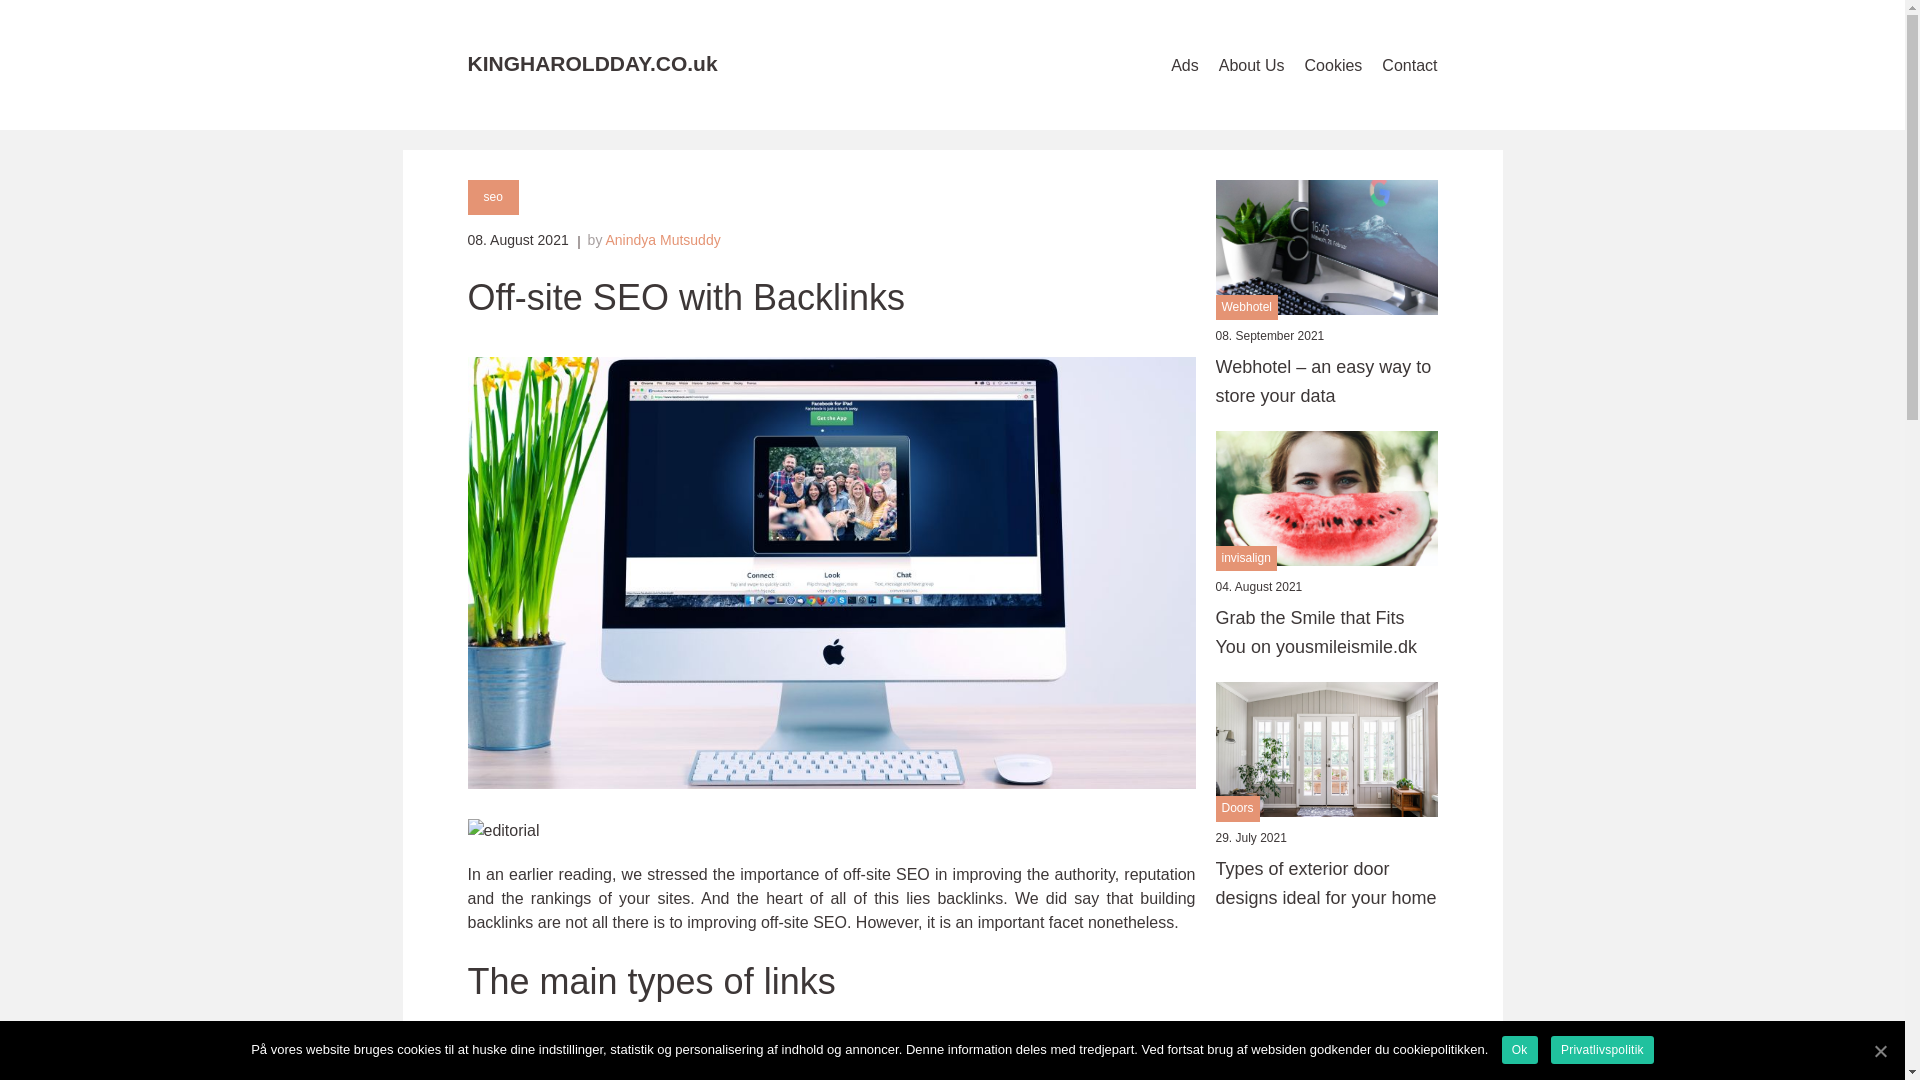  I want to click on invisalign, so click(1246, 558).